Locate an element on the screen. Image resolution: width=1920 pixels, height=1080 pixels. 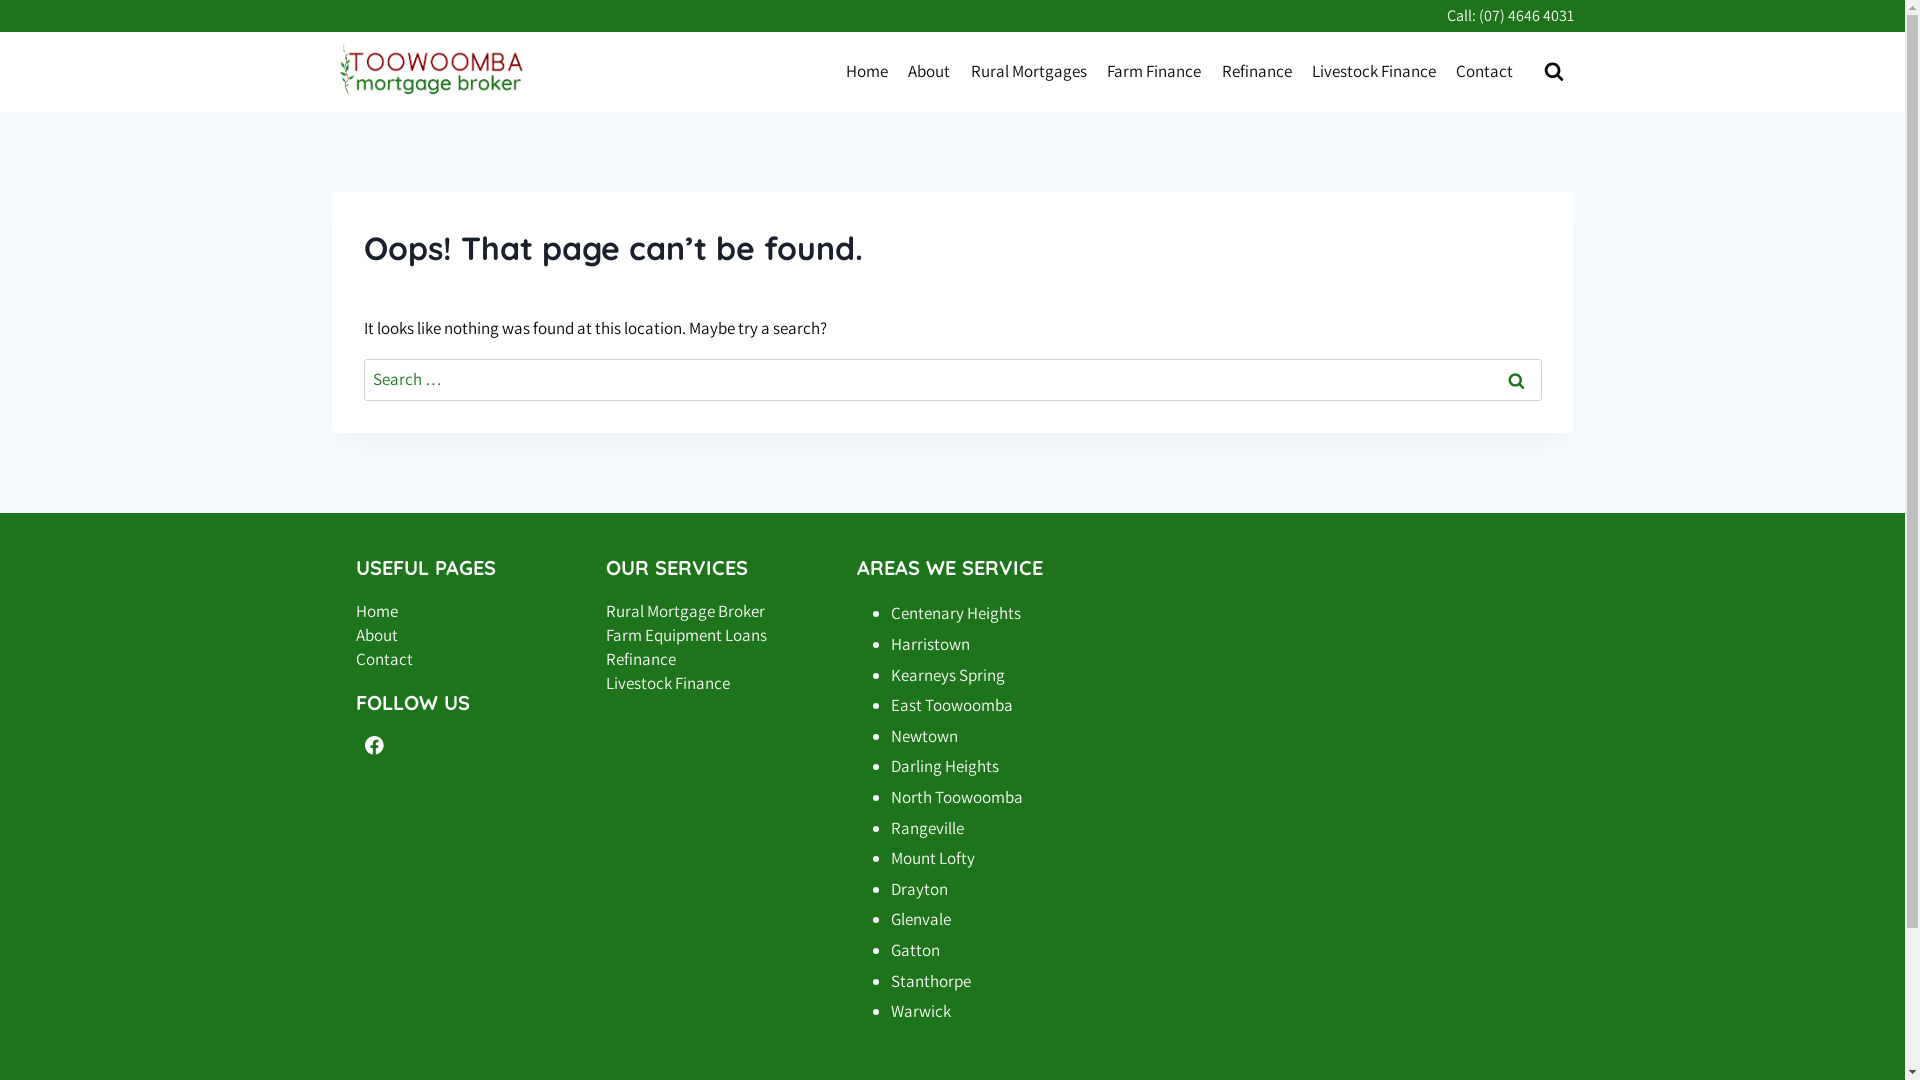
Harristown is located at coordinates (930, 644).